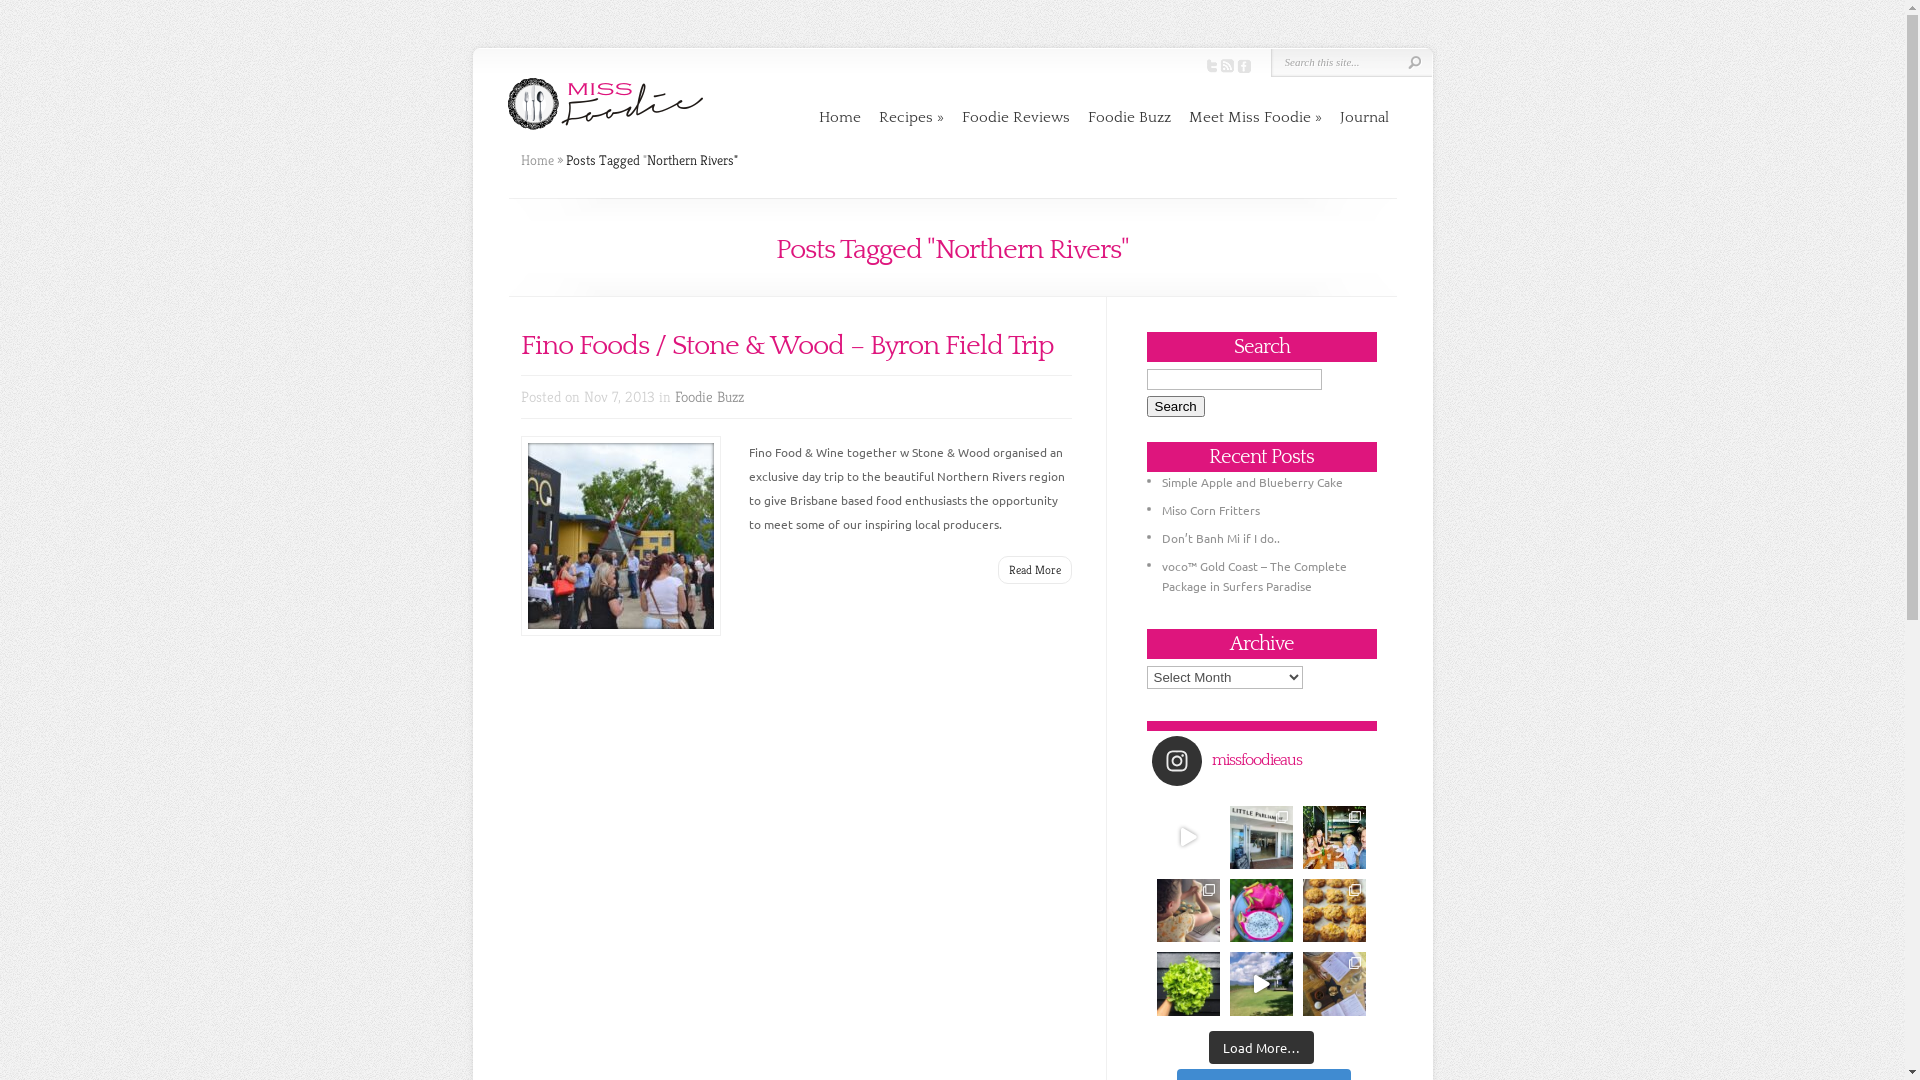 The width and height of the screenshot is (1920, 1080). What do you see at coordinates (536, 160) in the screenshot?
I see `Home` at bounding box center [536, 160].